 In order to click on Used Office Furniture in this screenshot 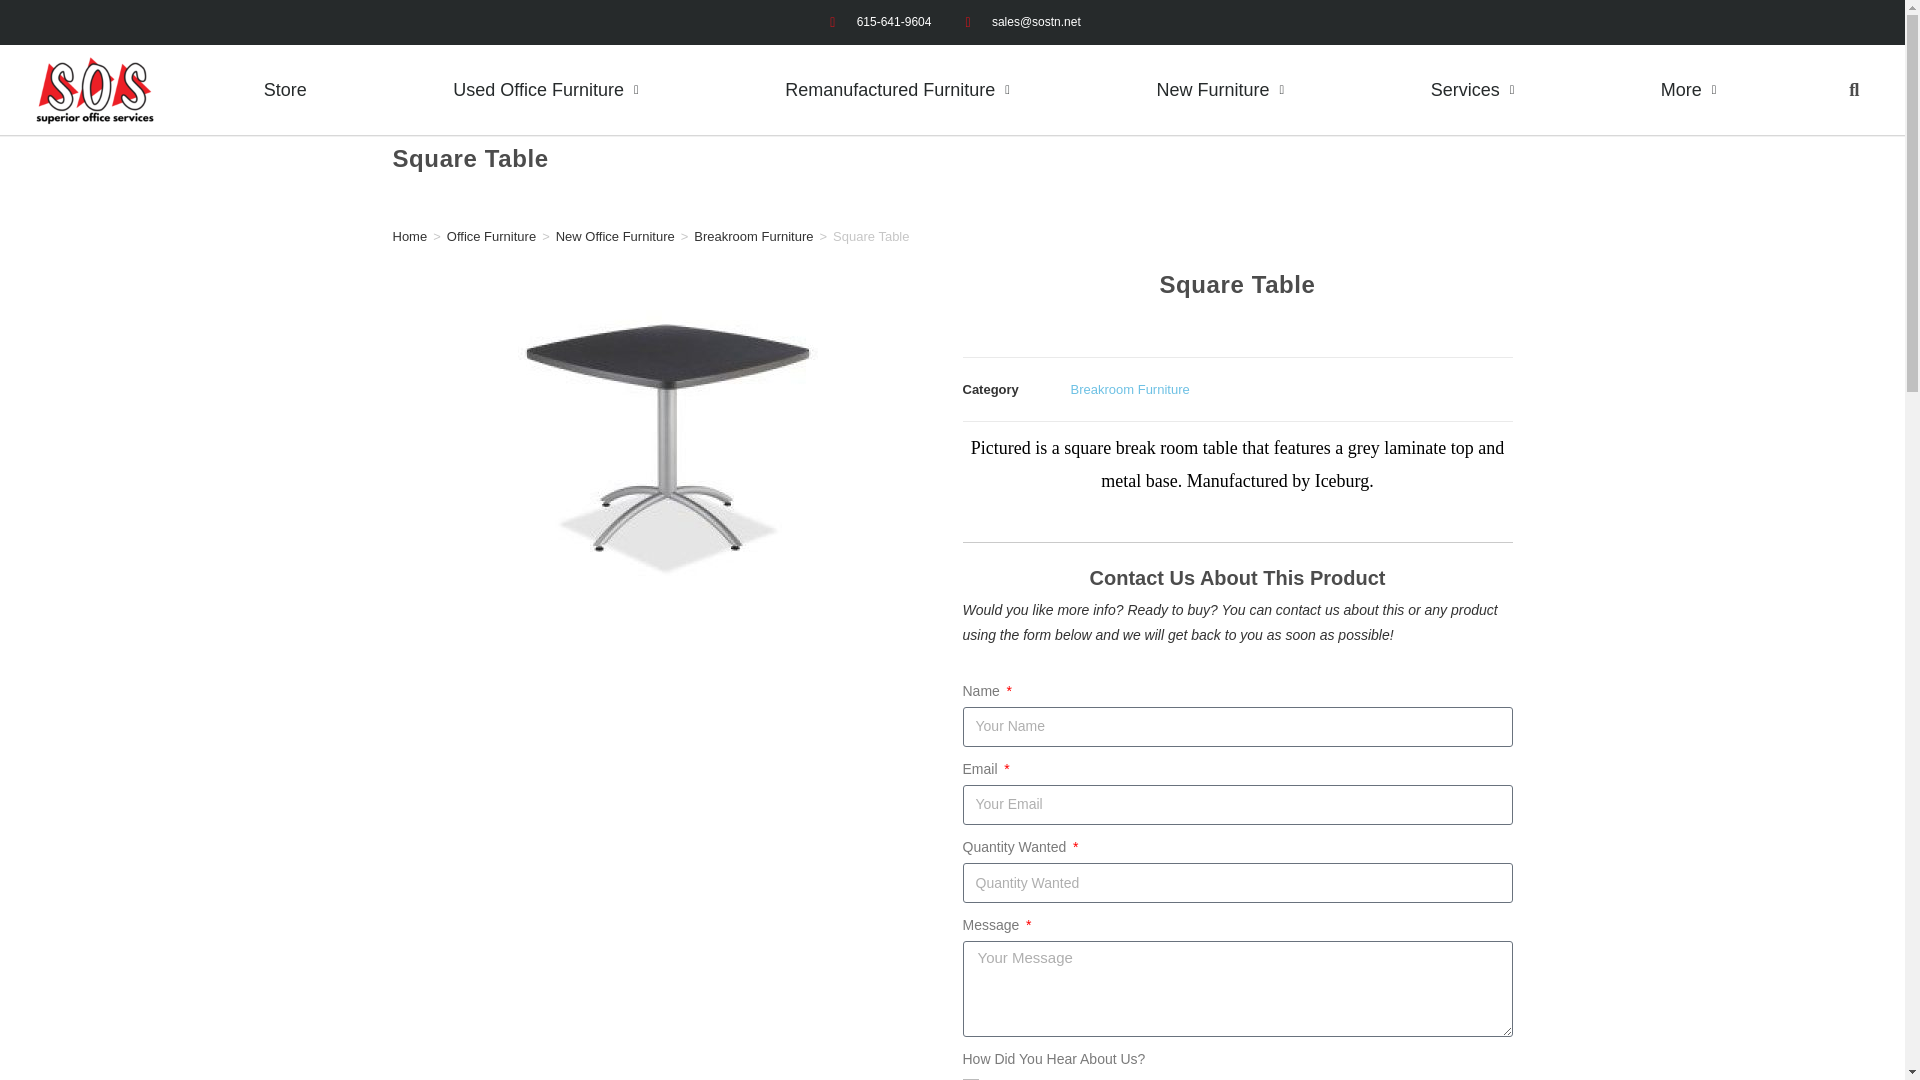, I will do `click(546, 90)`.